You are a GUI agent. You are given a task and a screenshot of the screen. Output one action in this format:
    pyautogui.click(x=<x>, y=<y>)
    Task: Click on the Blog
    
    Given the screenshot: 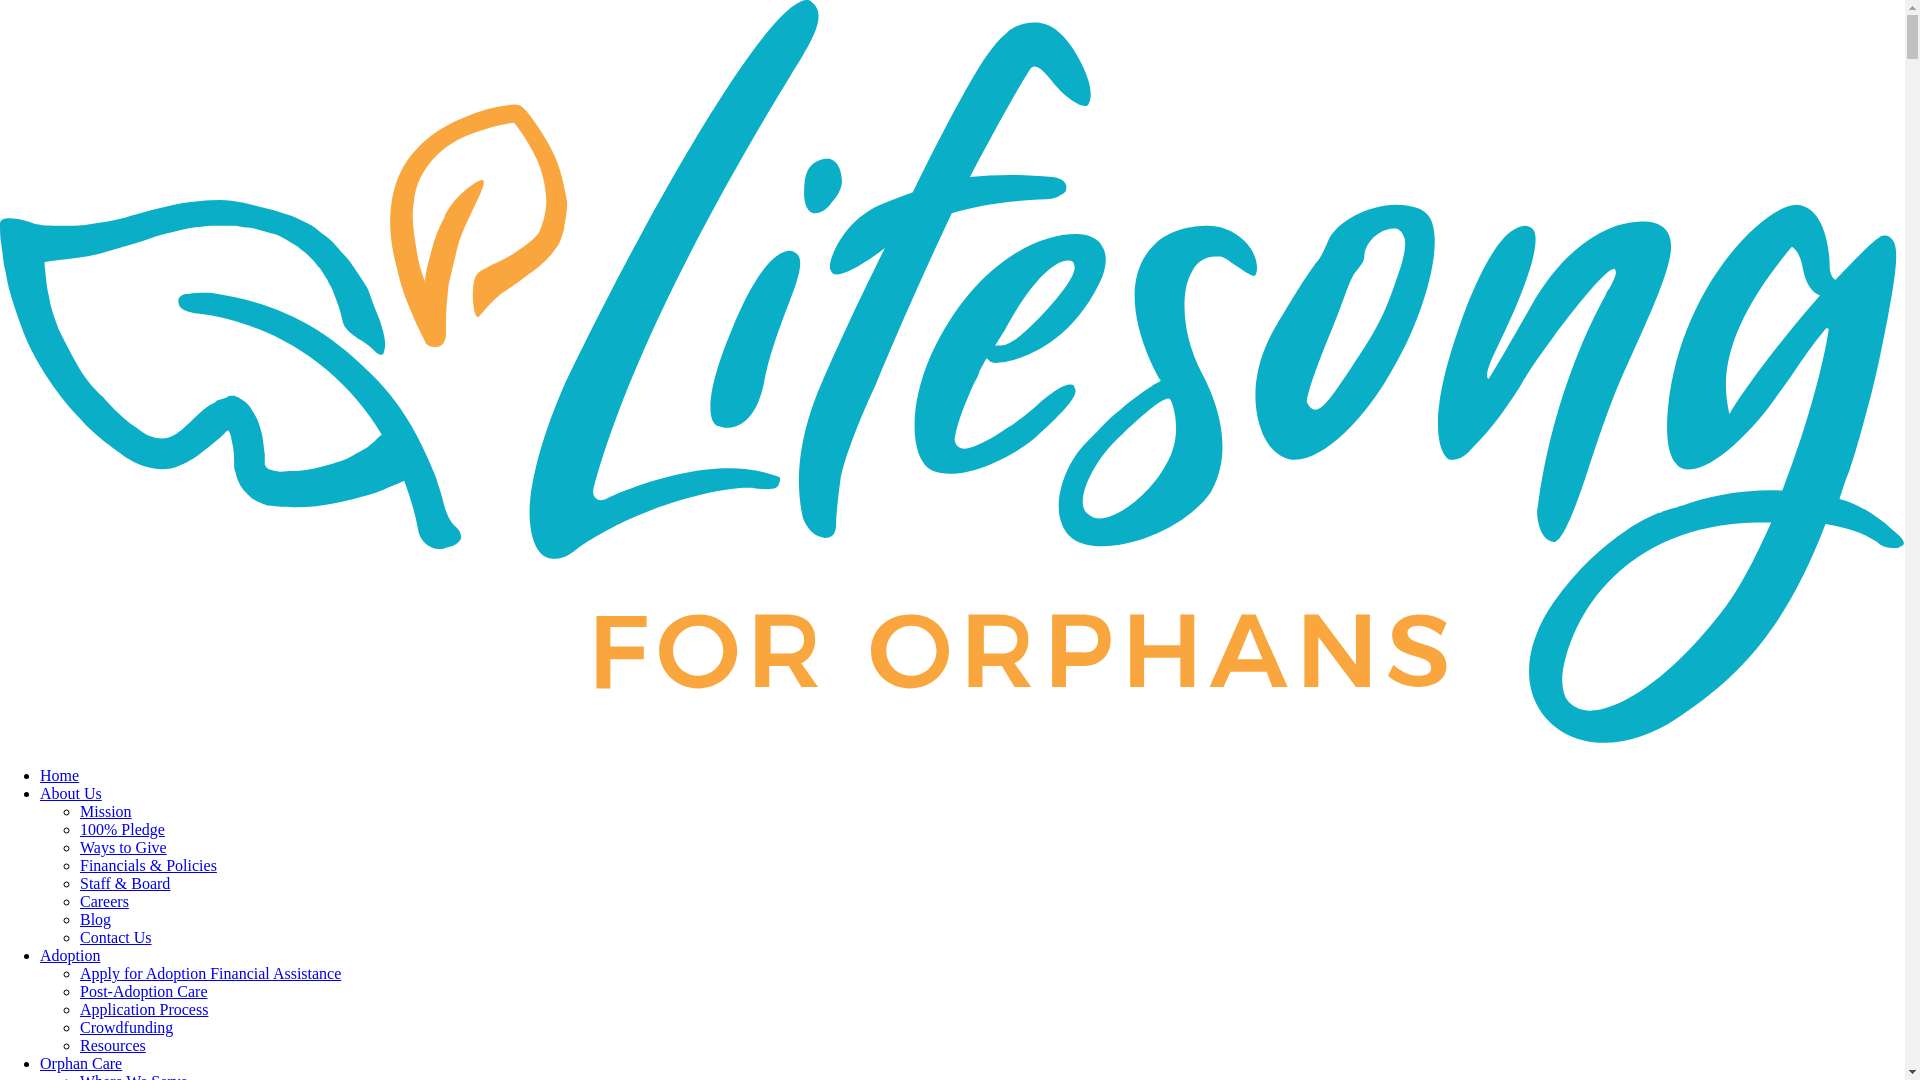 What is the action you would take?
    pyautogui.click(x=96, y=919)
    